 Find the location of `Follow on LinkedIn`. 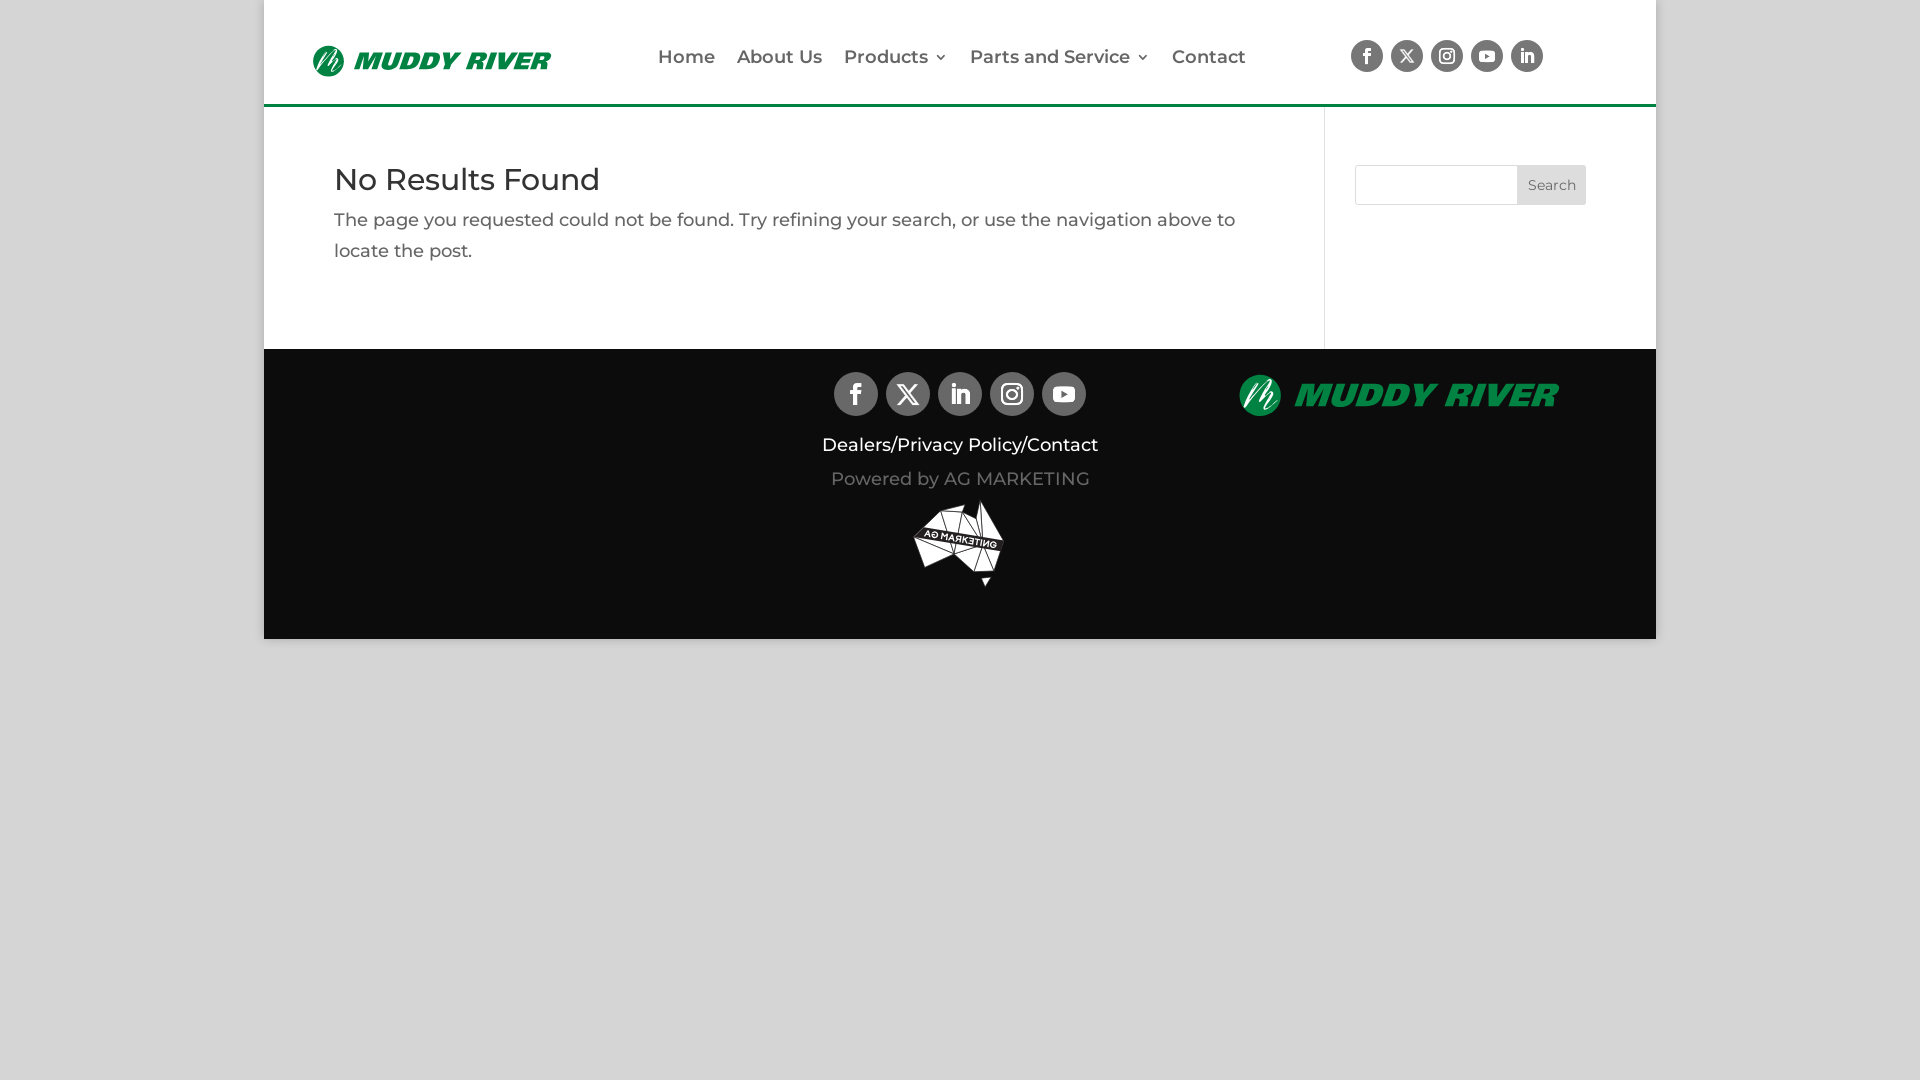

Follow on LinkedIn is located at coordinates (960, 394).